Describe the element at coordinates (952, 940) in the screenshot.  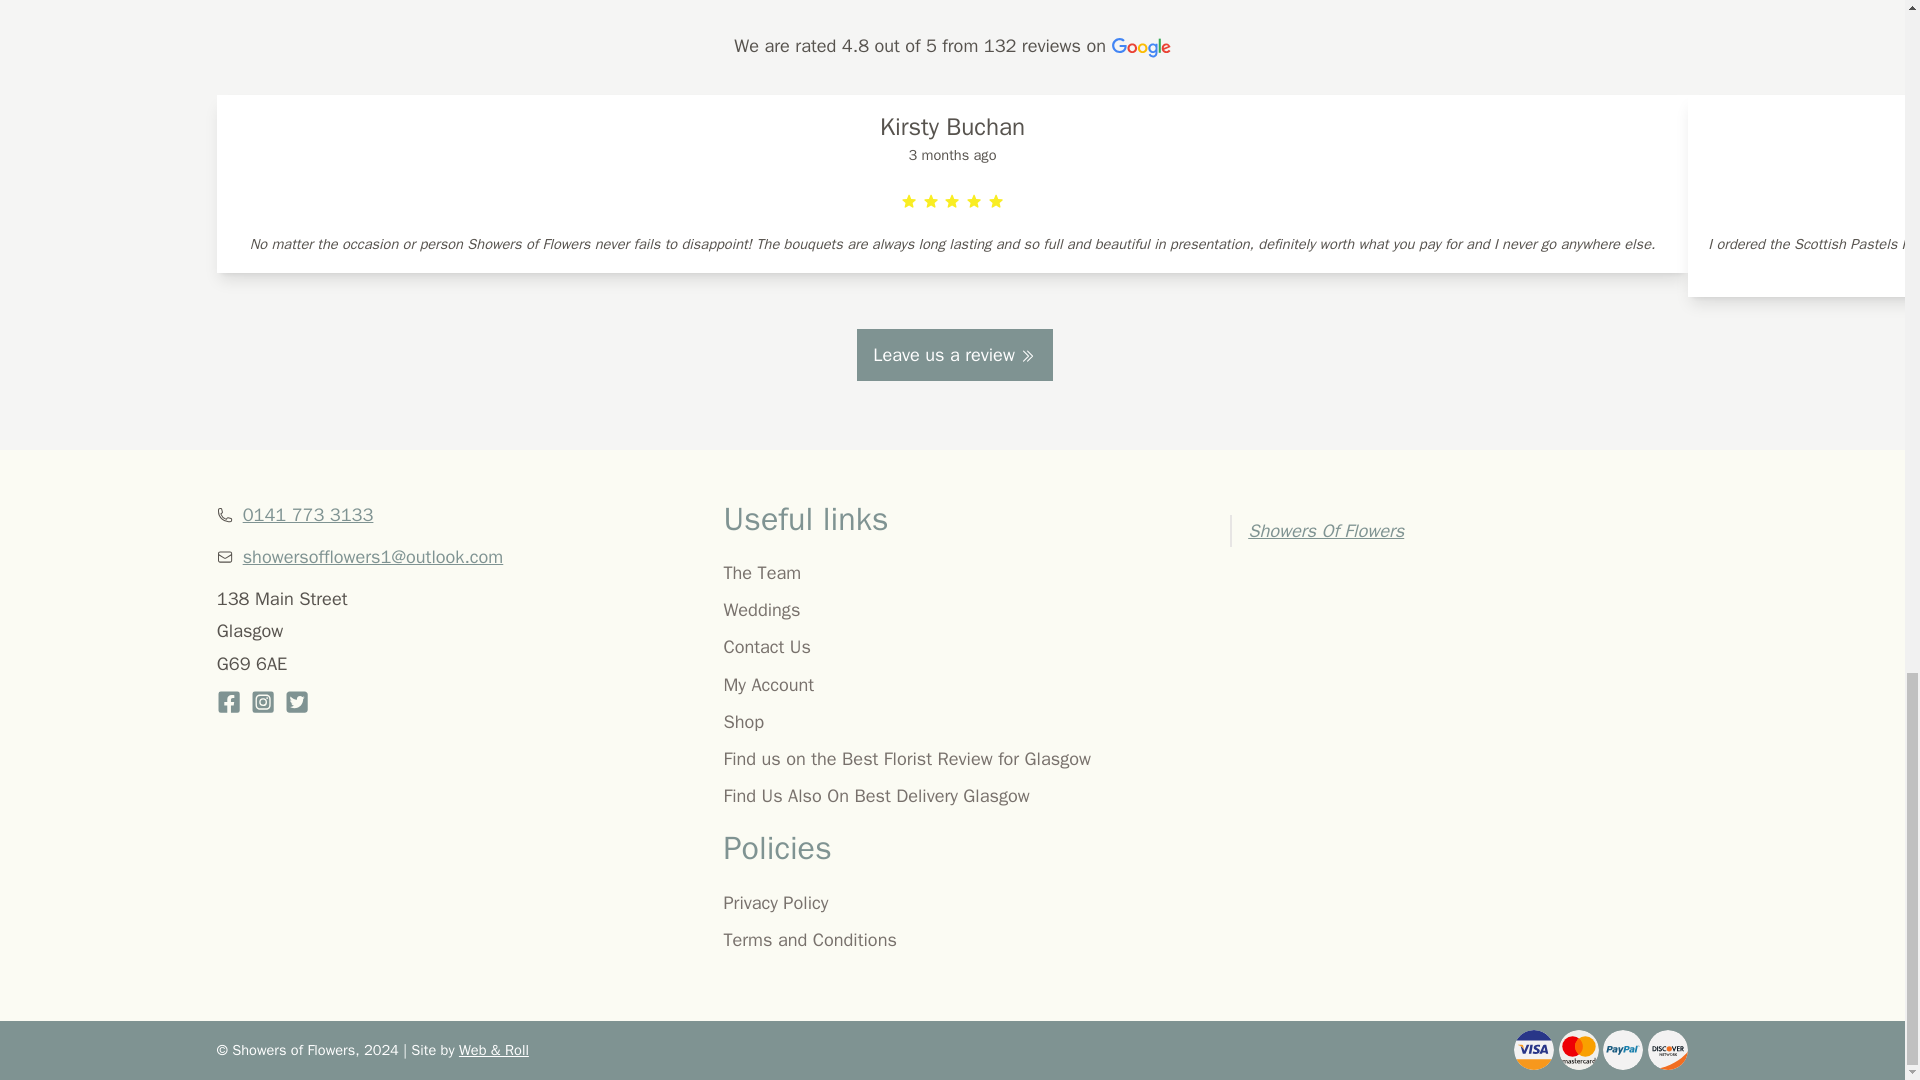
I see `Terms and Conditions` at that location.